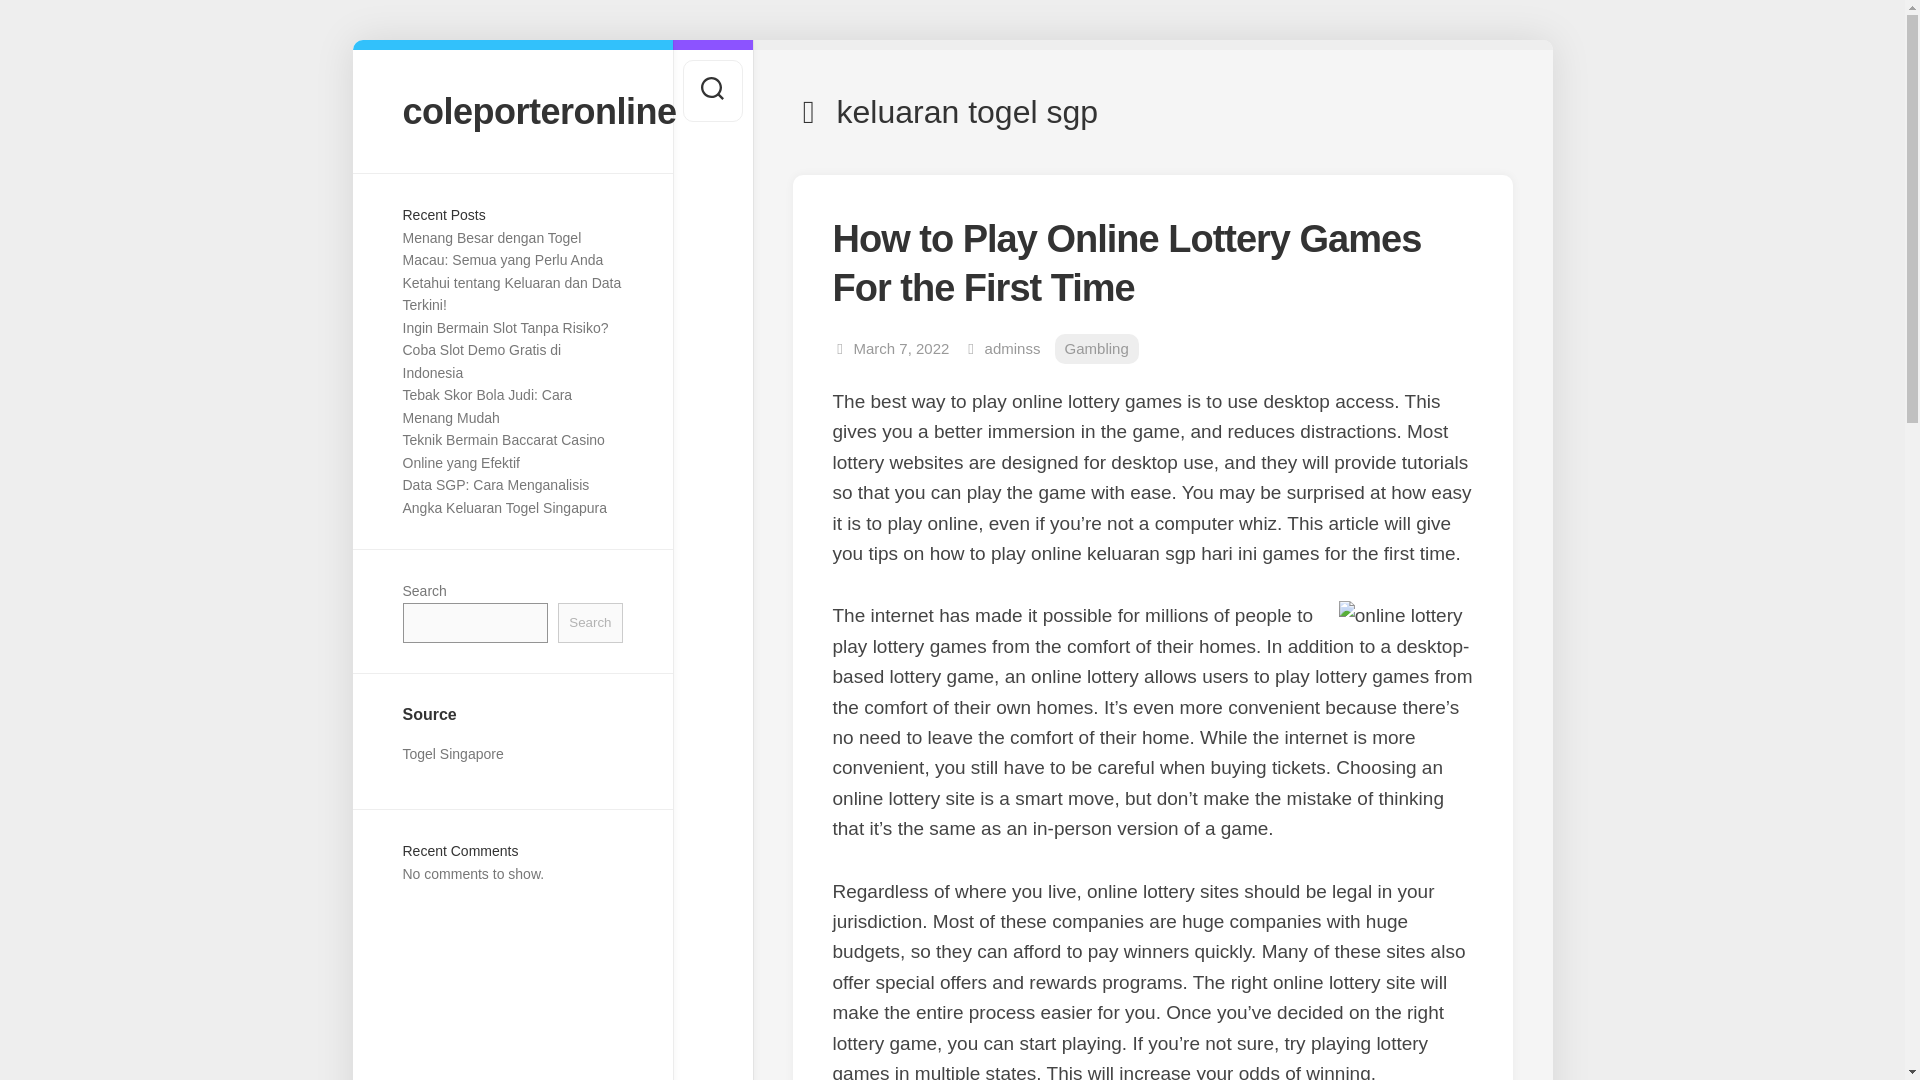 The width and height of the screenshot is (1920, 1080). Describe the element at coordinates (1096, 349) in the screenshot. I see `Gambling` at that location.